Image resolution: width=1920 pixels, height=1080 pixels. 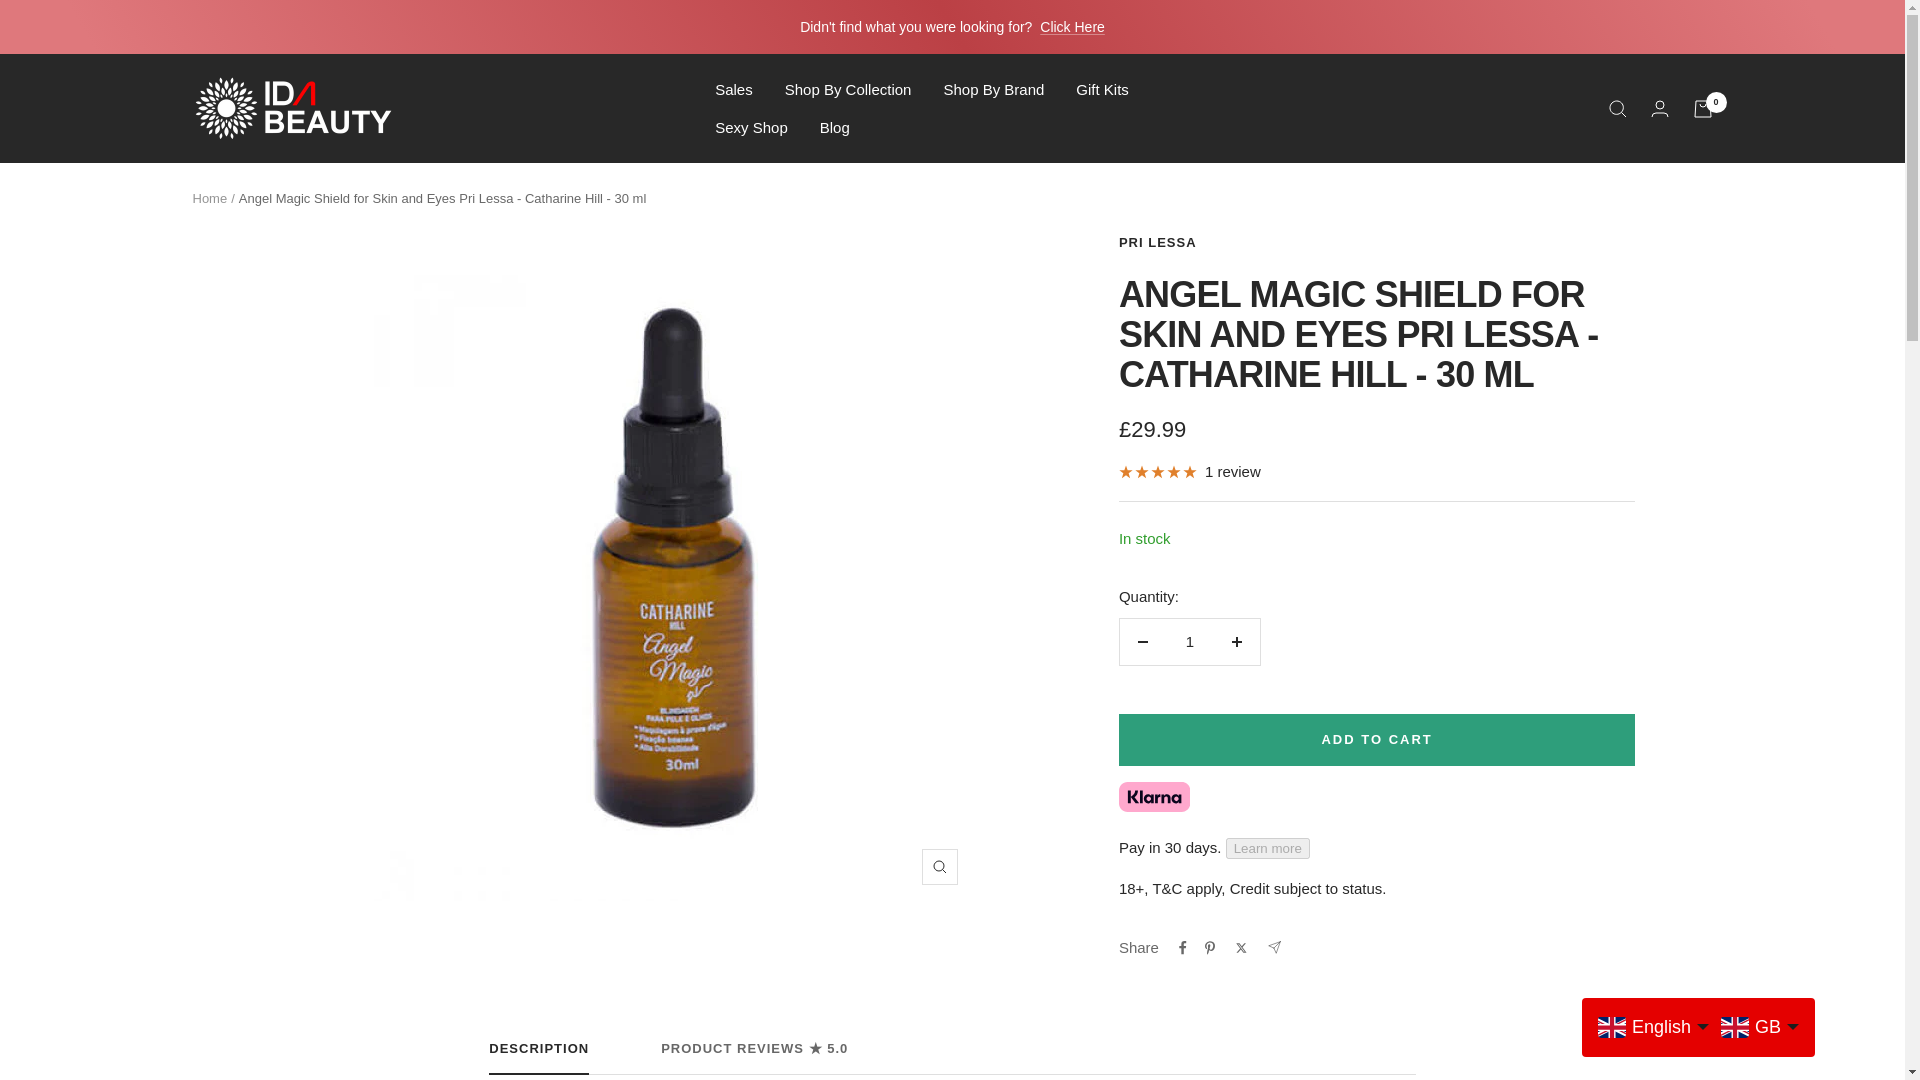 I want to click on Sales, so click(x=733, y=89).